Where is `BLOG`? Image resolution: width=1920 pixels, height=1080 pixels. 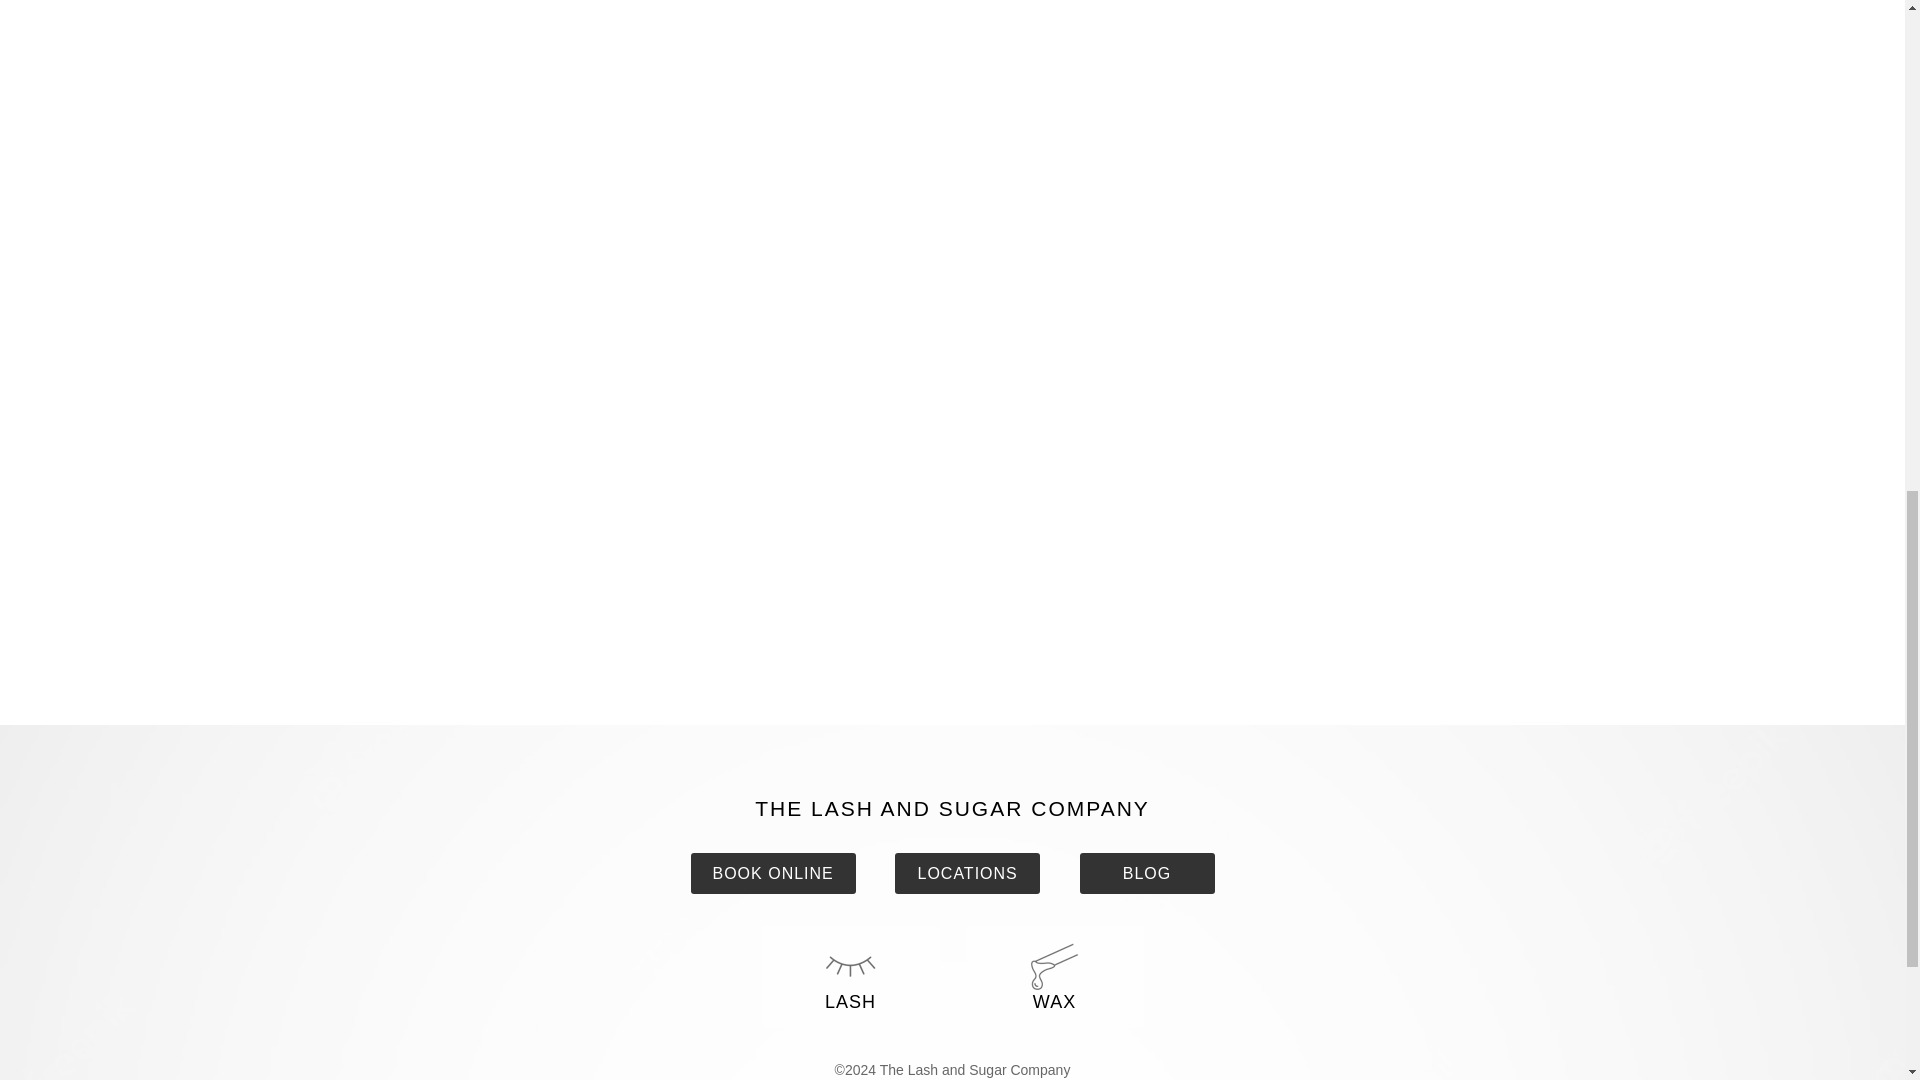 BLOG is located at coordinates (1147, 874).